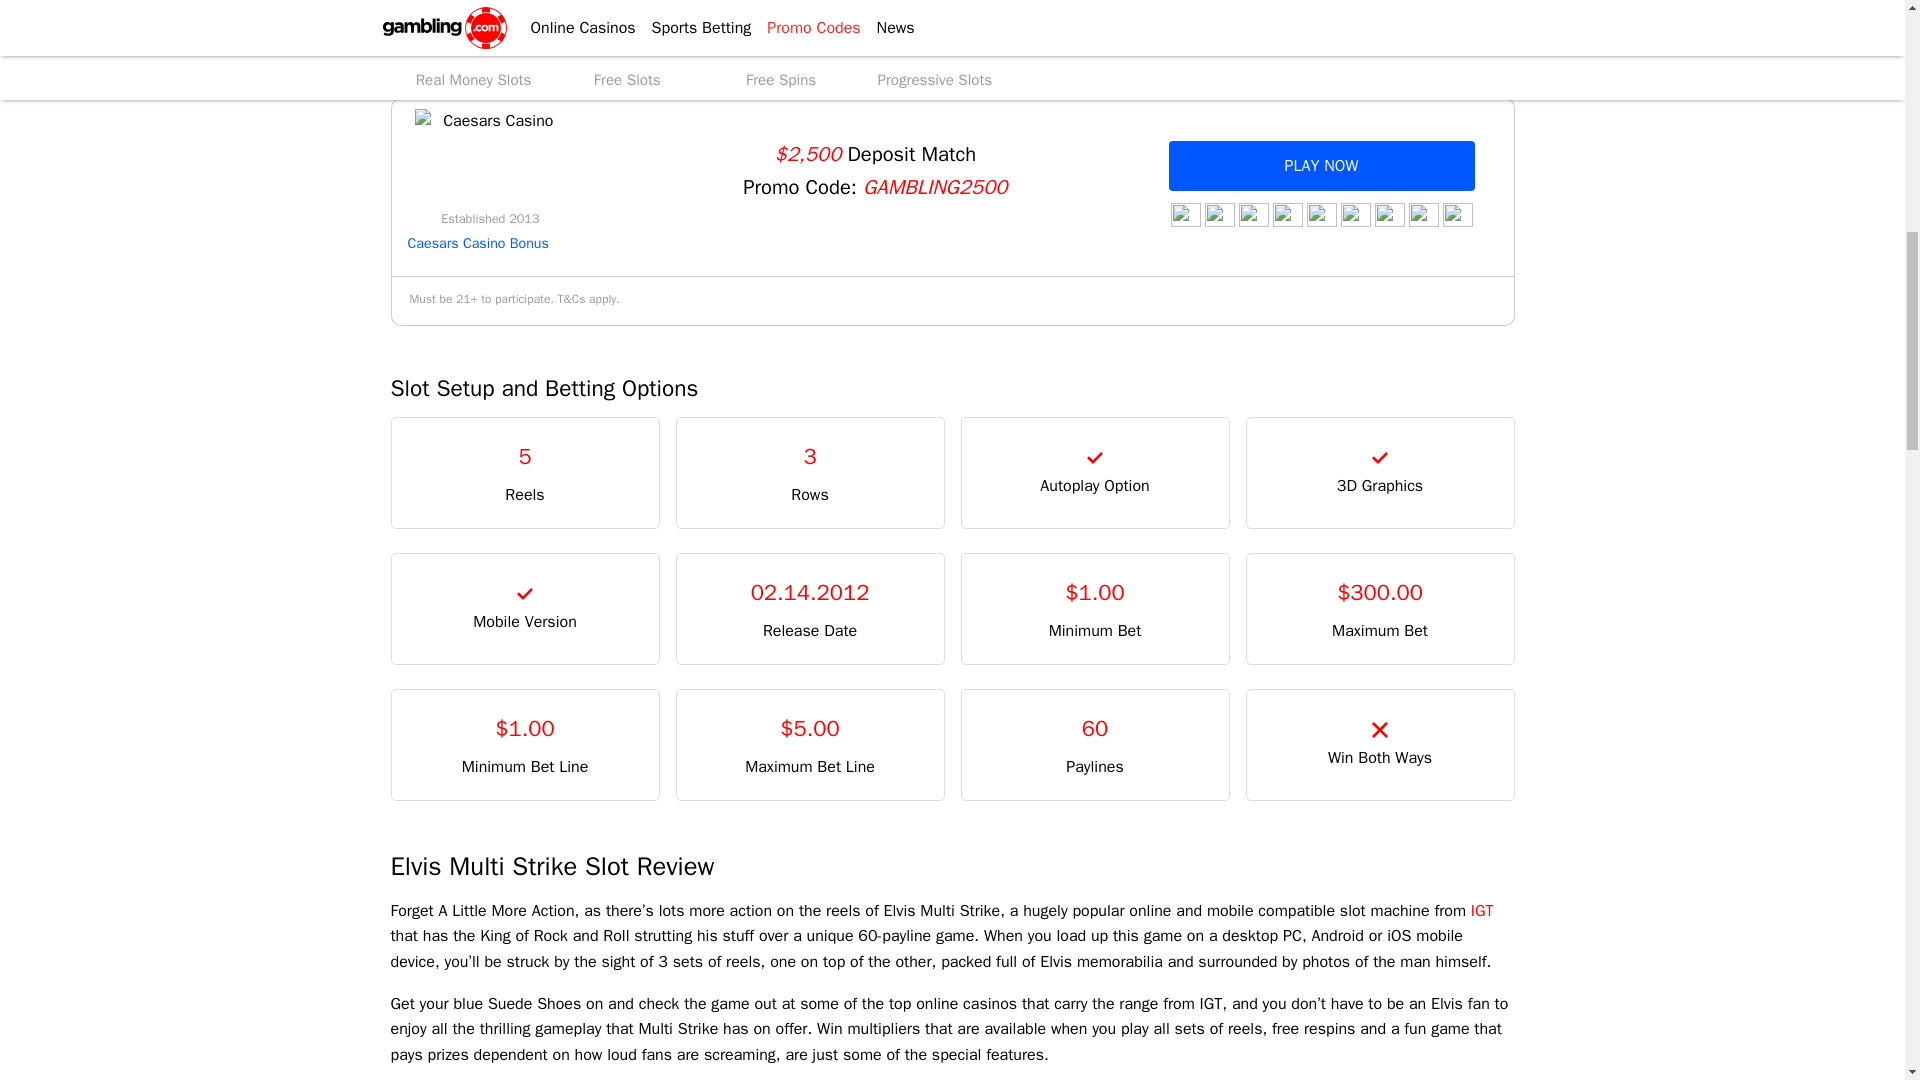 This screenshot has height=1080, width=1920. I want to click on ACH Transfer, so click(1320, 214).